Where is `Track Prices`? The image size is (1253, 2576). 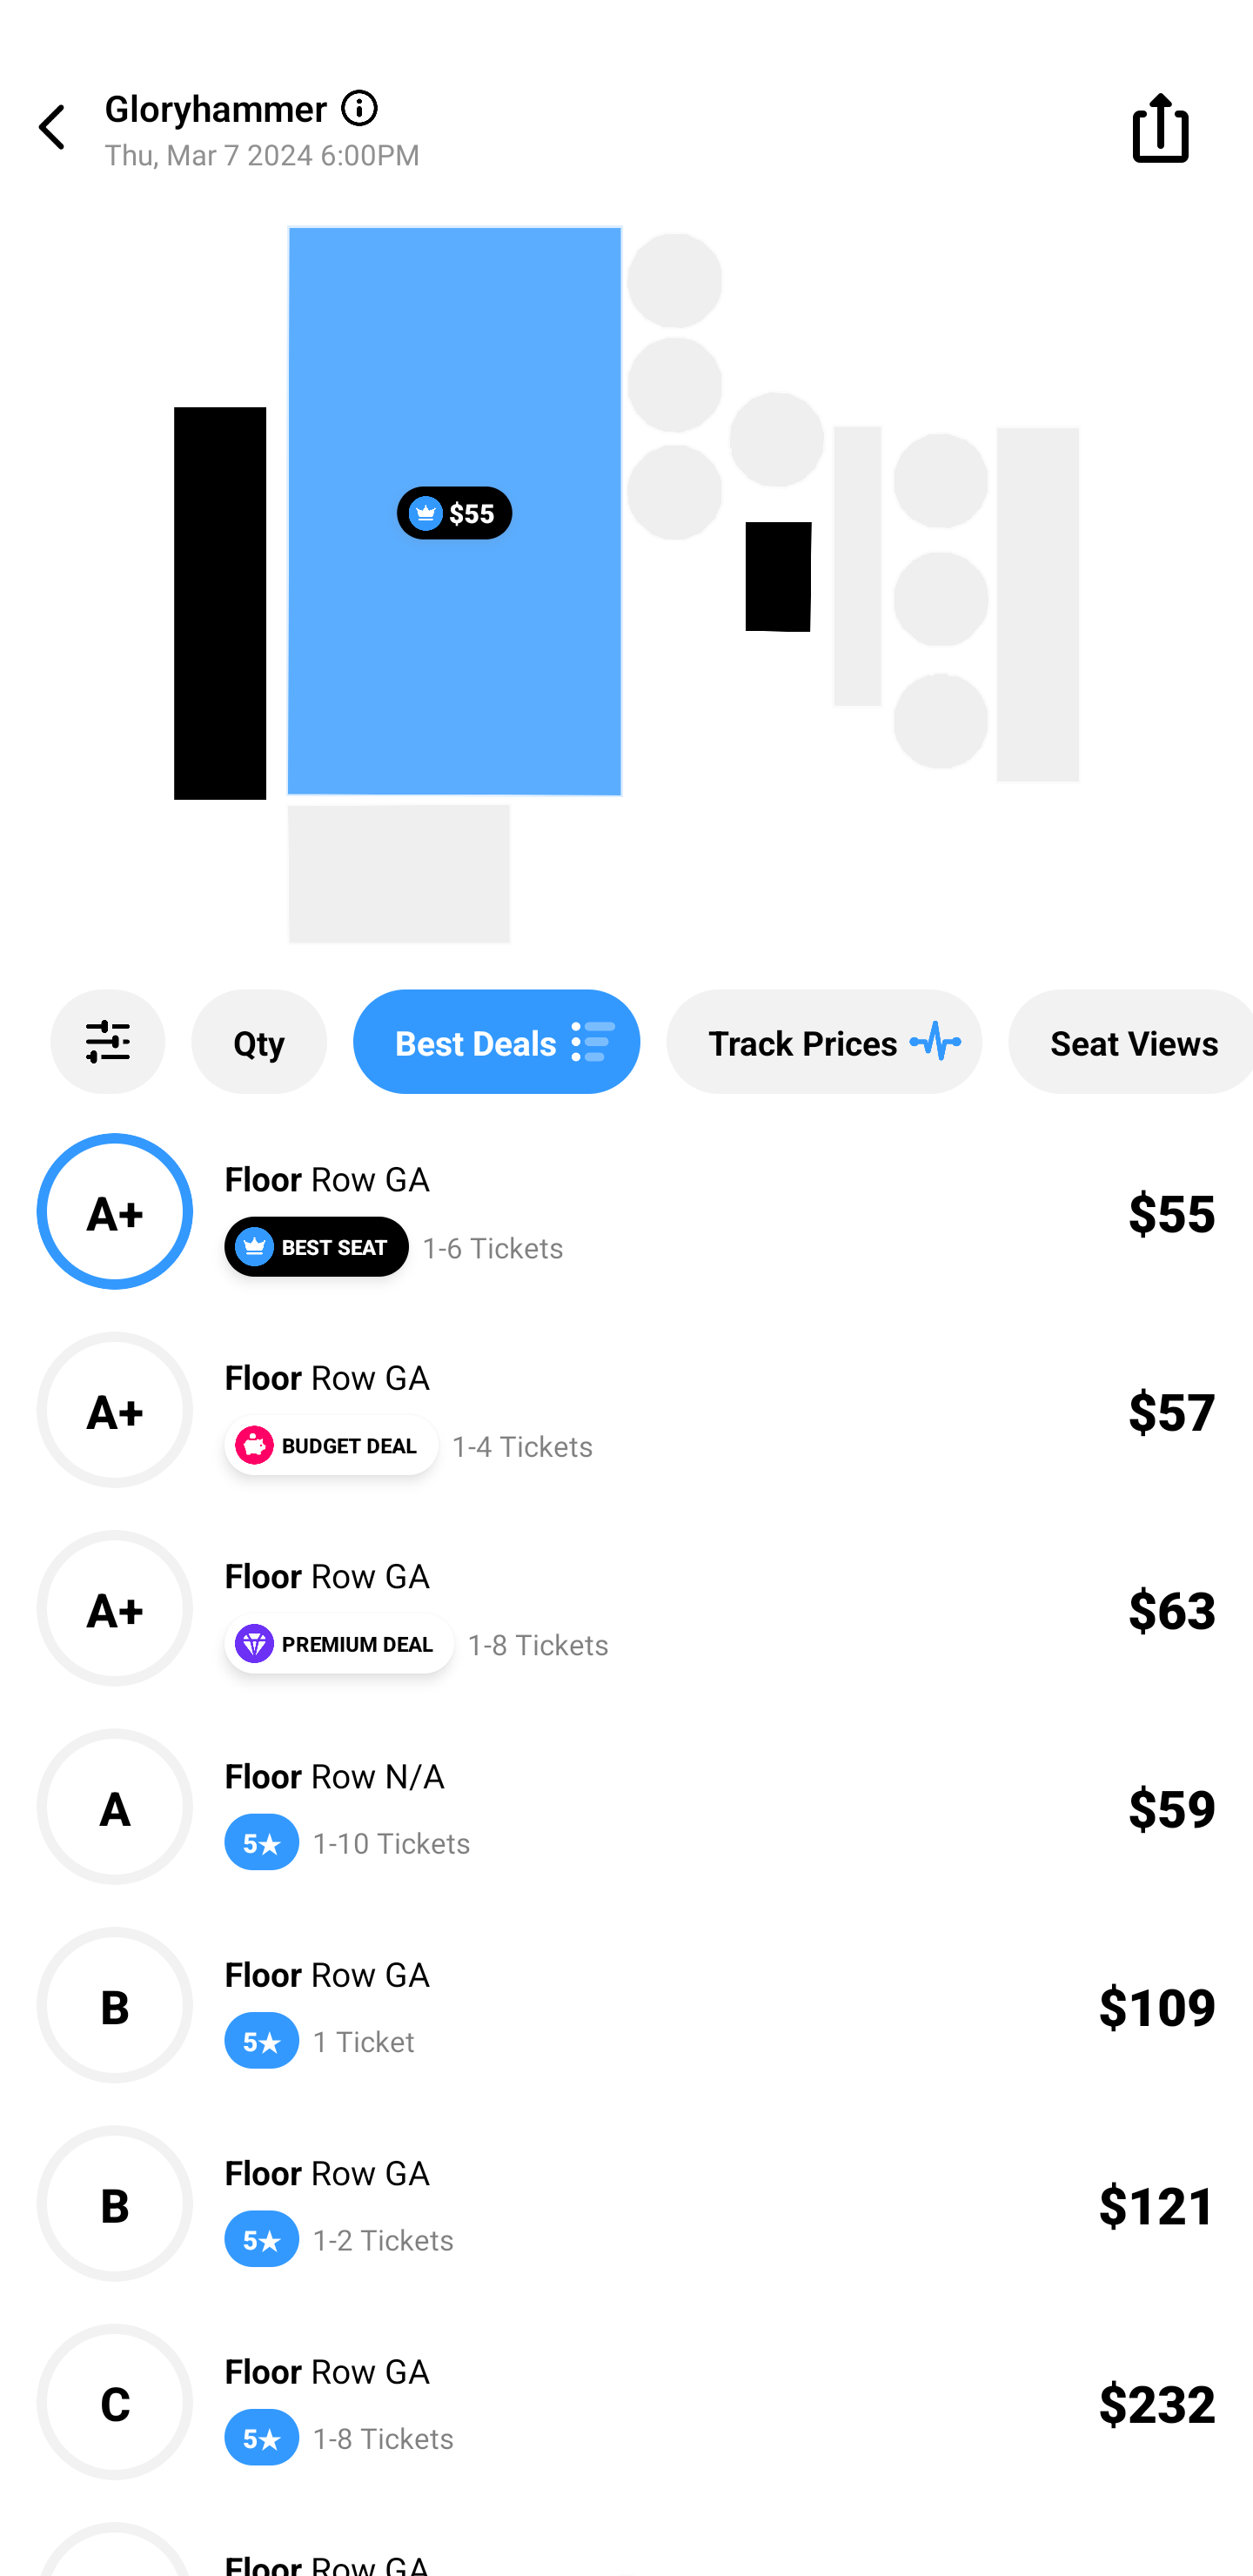 Track Prices is located at coordinates (824, 1042).